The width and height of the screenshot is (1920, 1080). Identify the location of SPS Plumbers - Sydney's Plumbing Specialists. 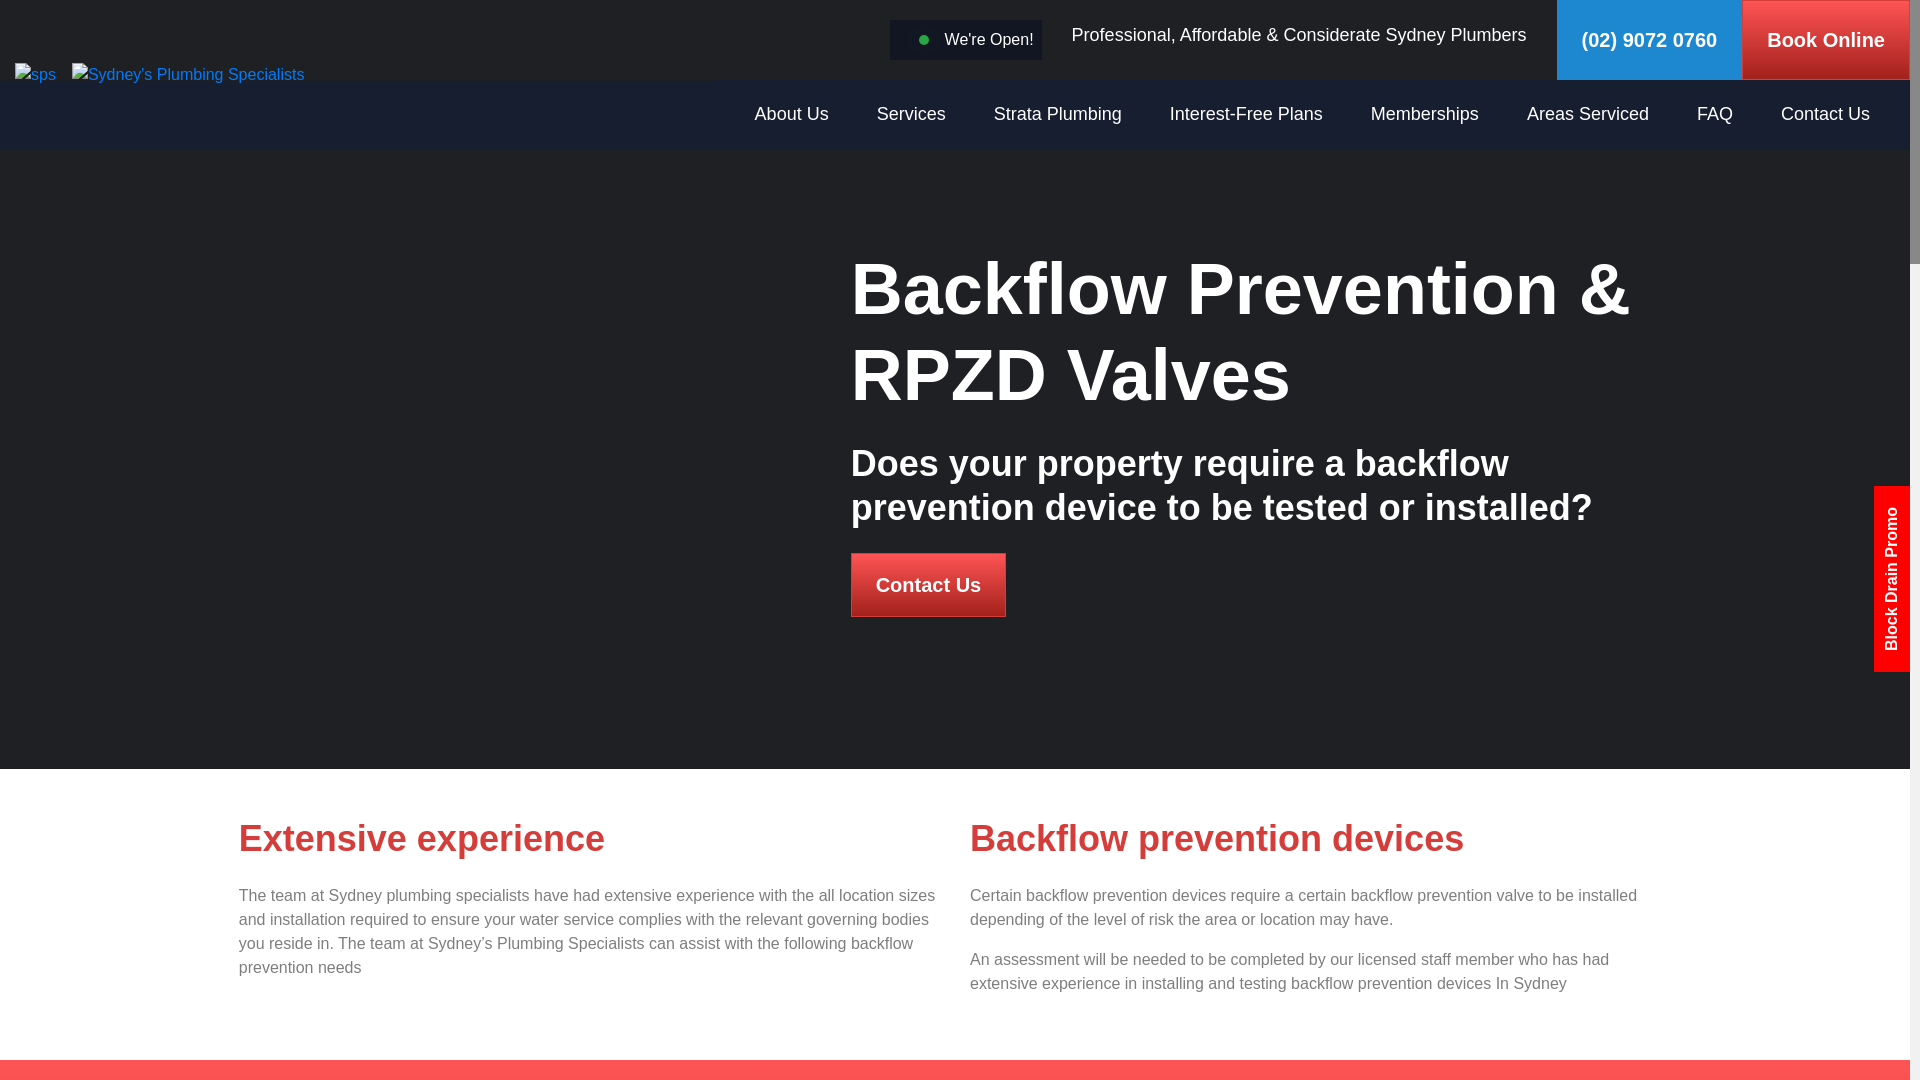
(159, 74).